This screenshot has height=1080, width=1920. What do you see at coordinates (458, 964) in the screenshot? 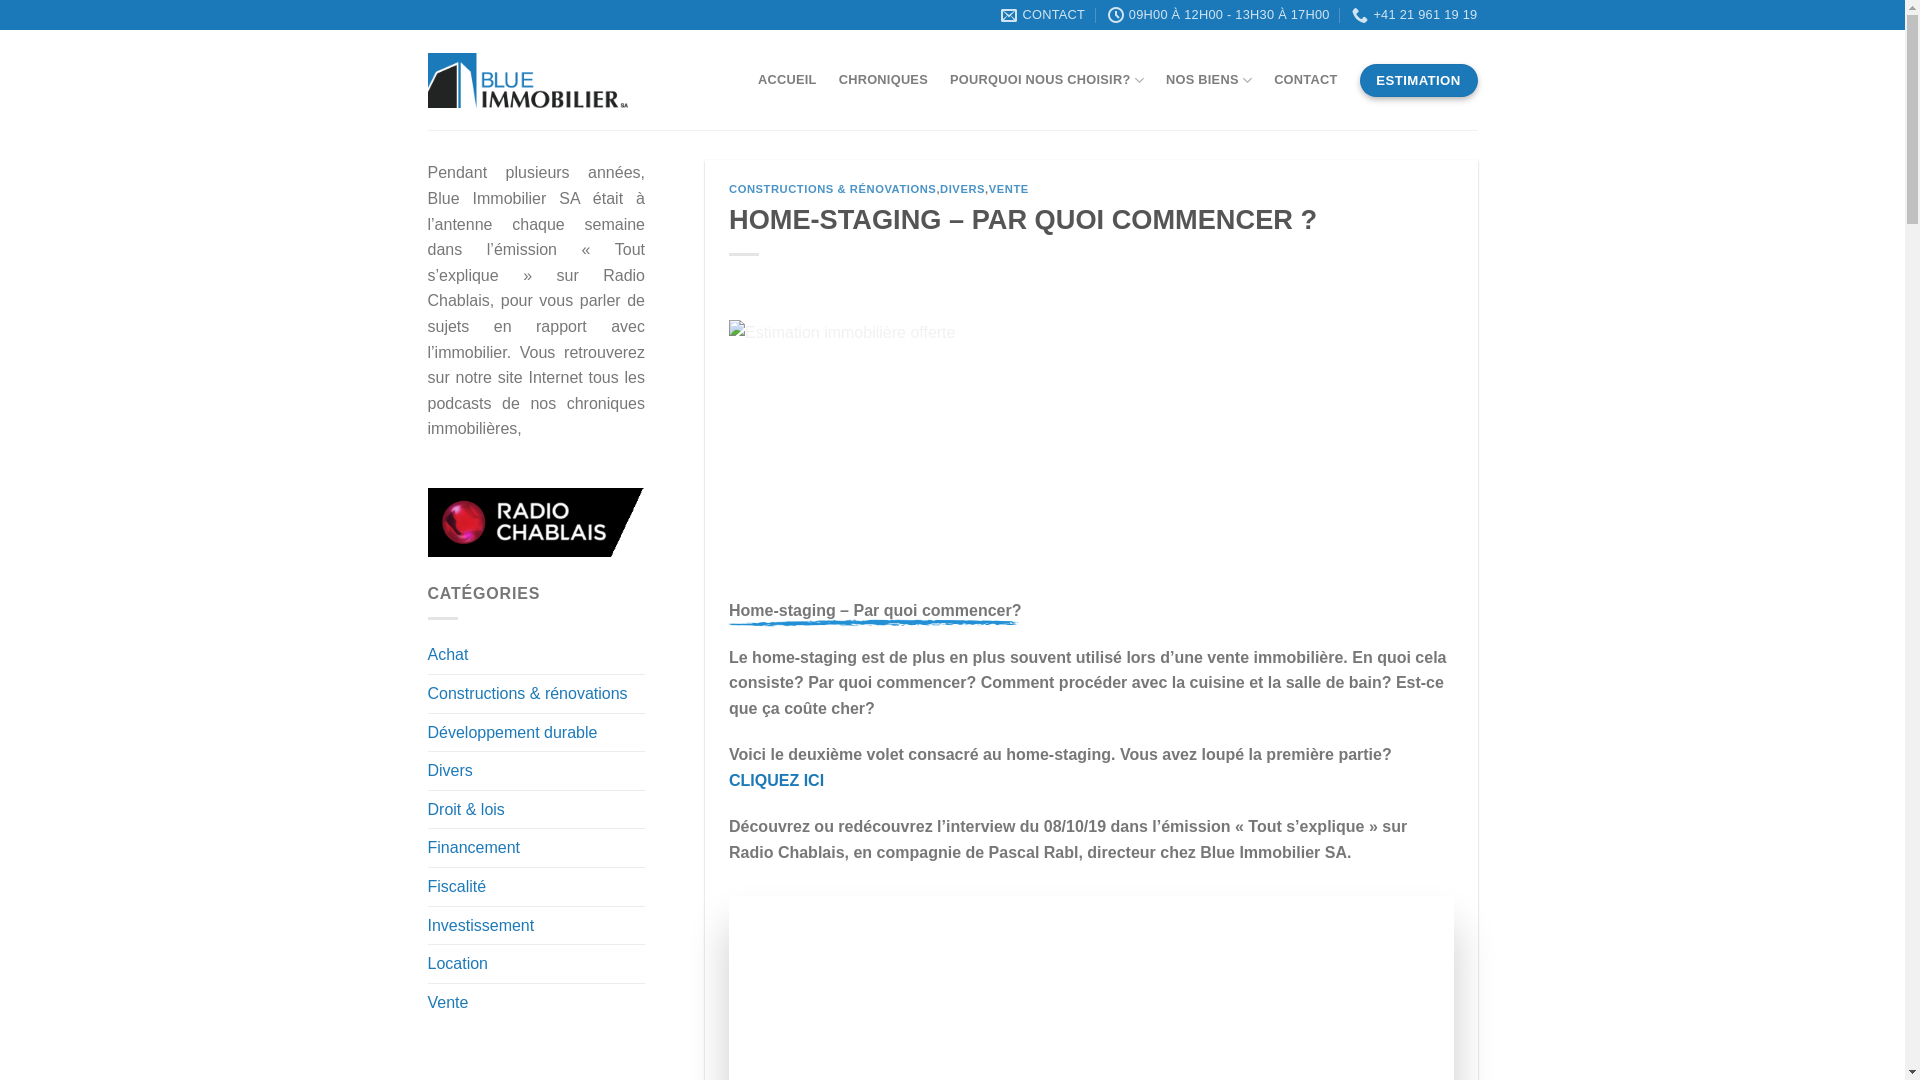
I see `Location` at bounding box center [458, 964].